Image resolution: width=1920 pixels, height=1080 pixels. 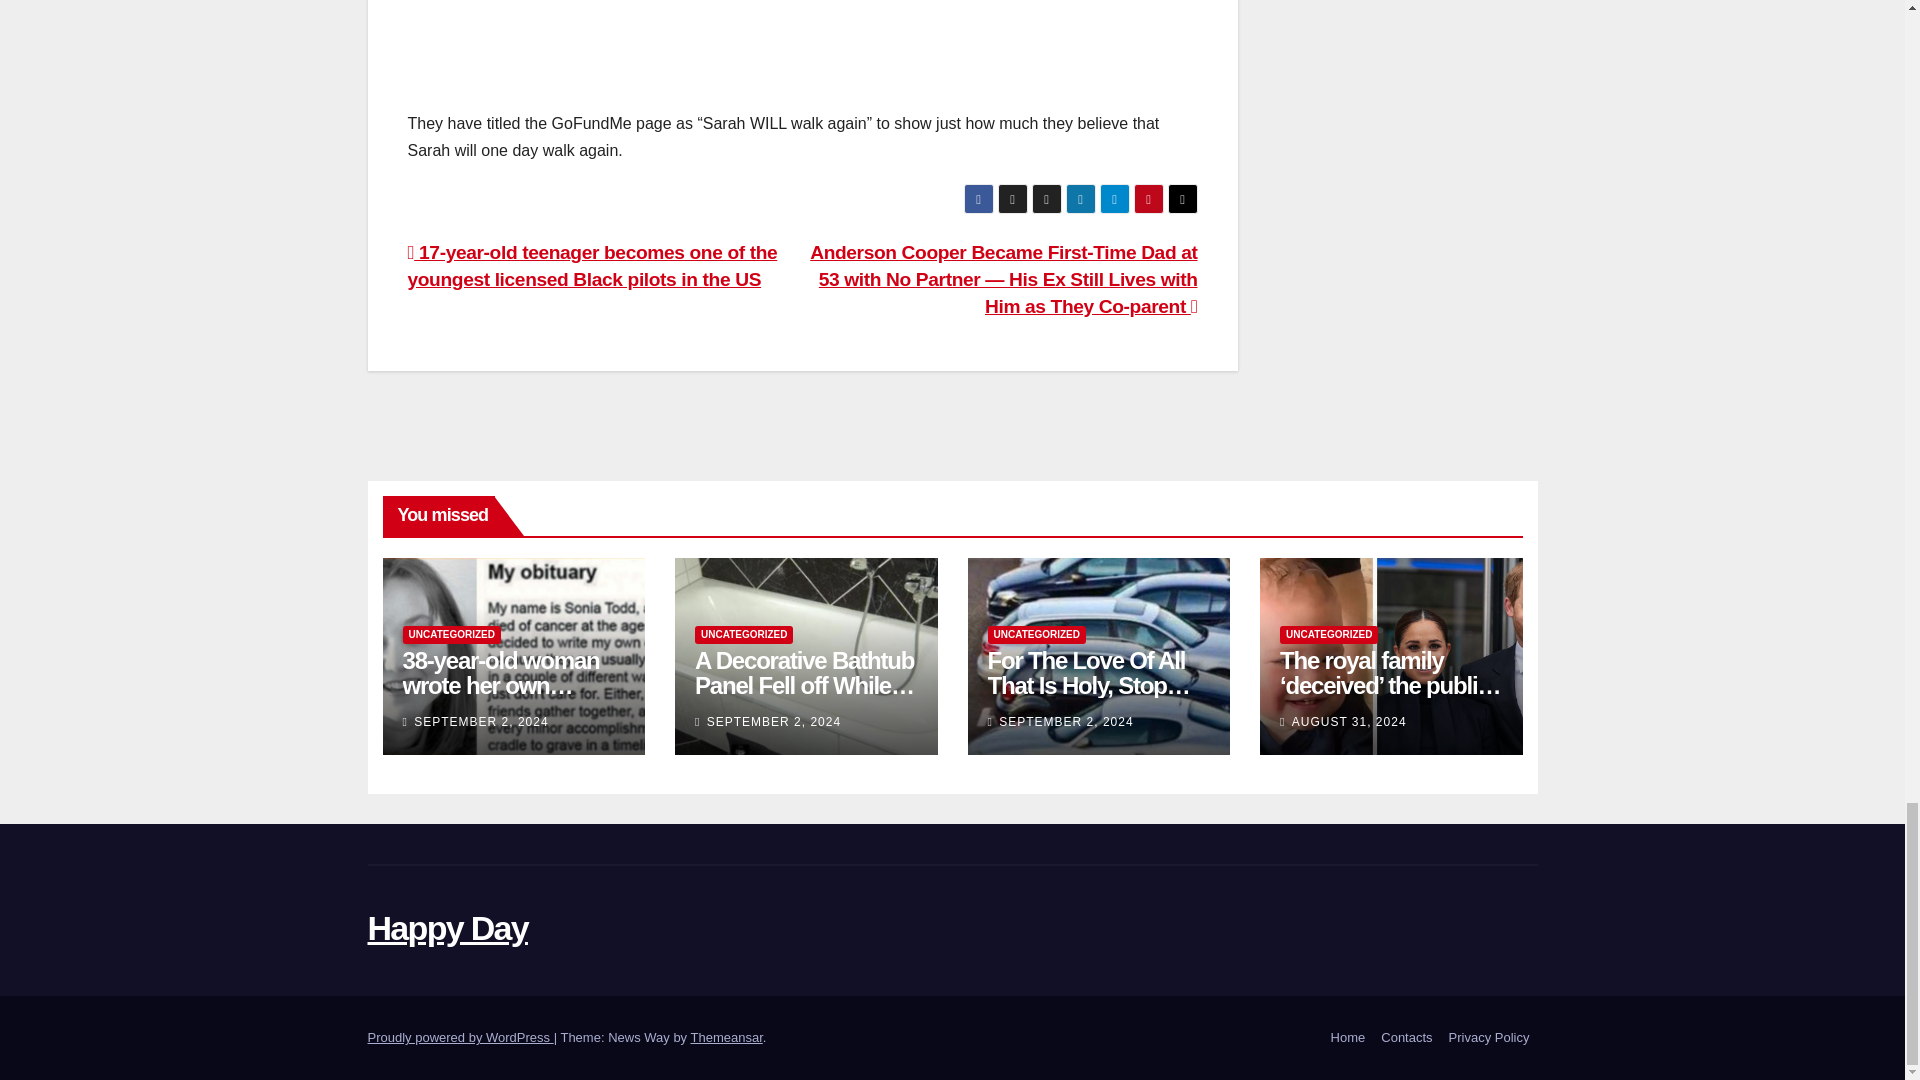 What do you see at coordinates (450, 634) in the screenshot?
I see `UNCATEGORIZED` at bounding box center [450, 634].